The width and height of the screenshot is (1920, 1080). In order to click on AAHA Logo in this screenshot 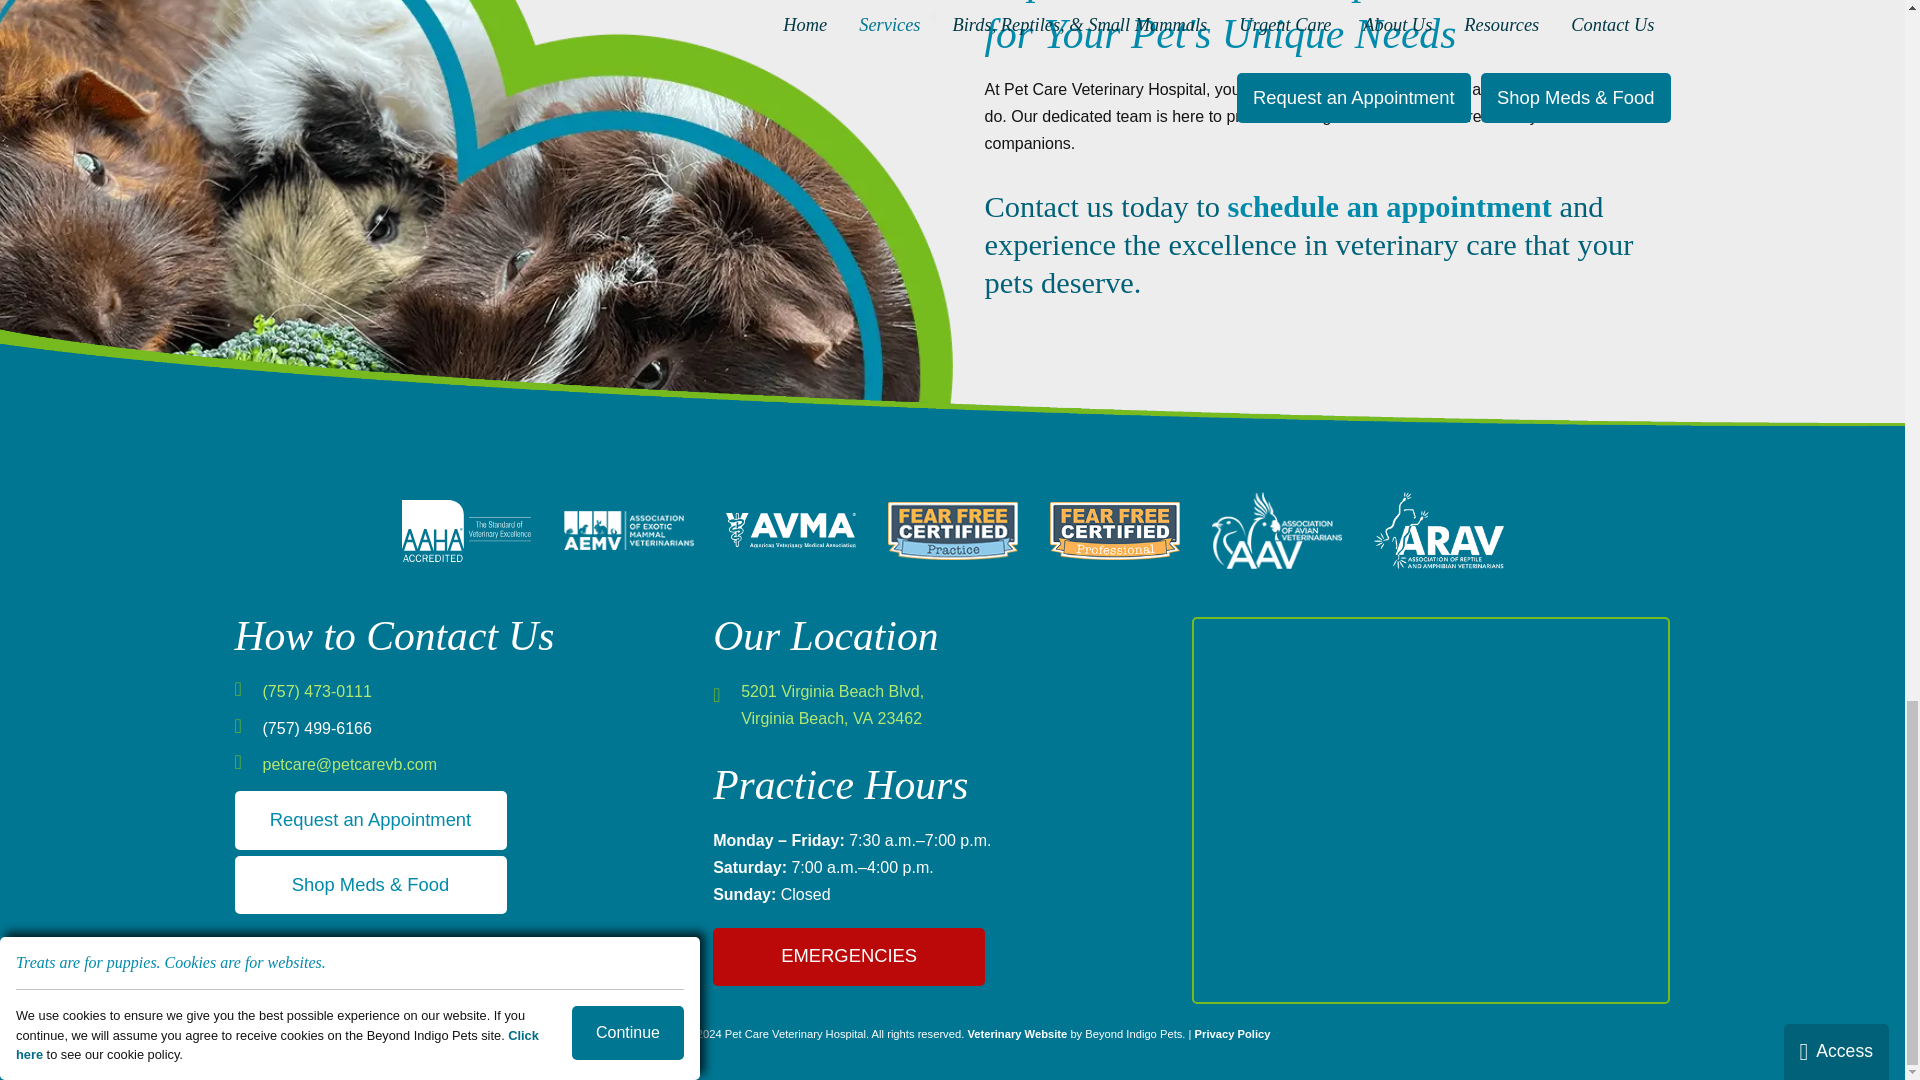, I will do `click(466, 530)`.